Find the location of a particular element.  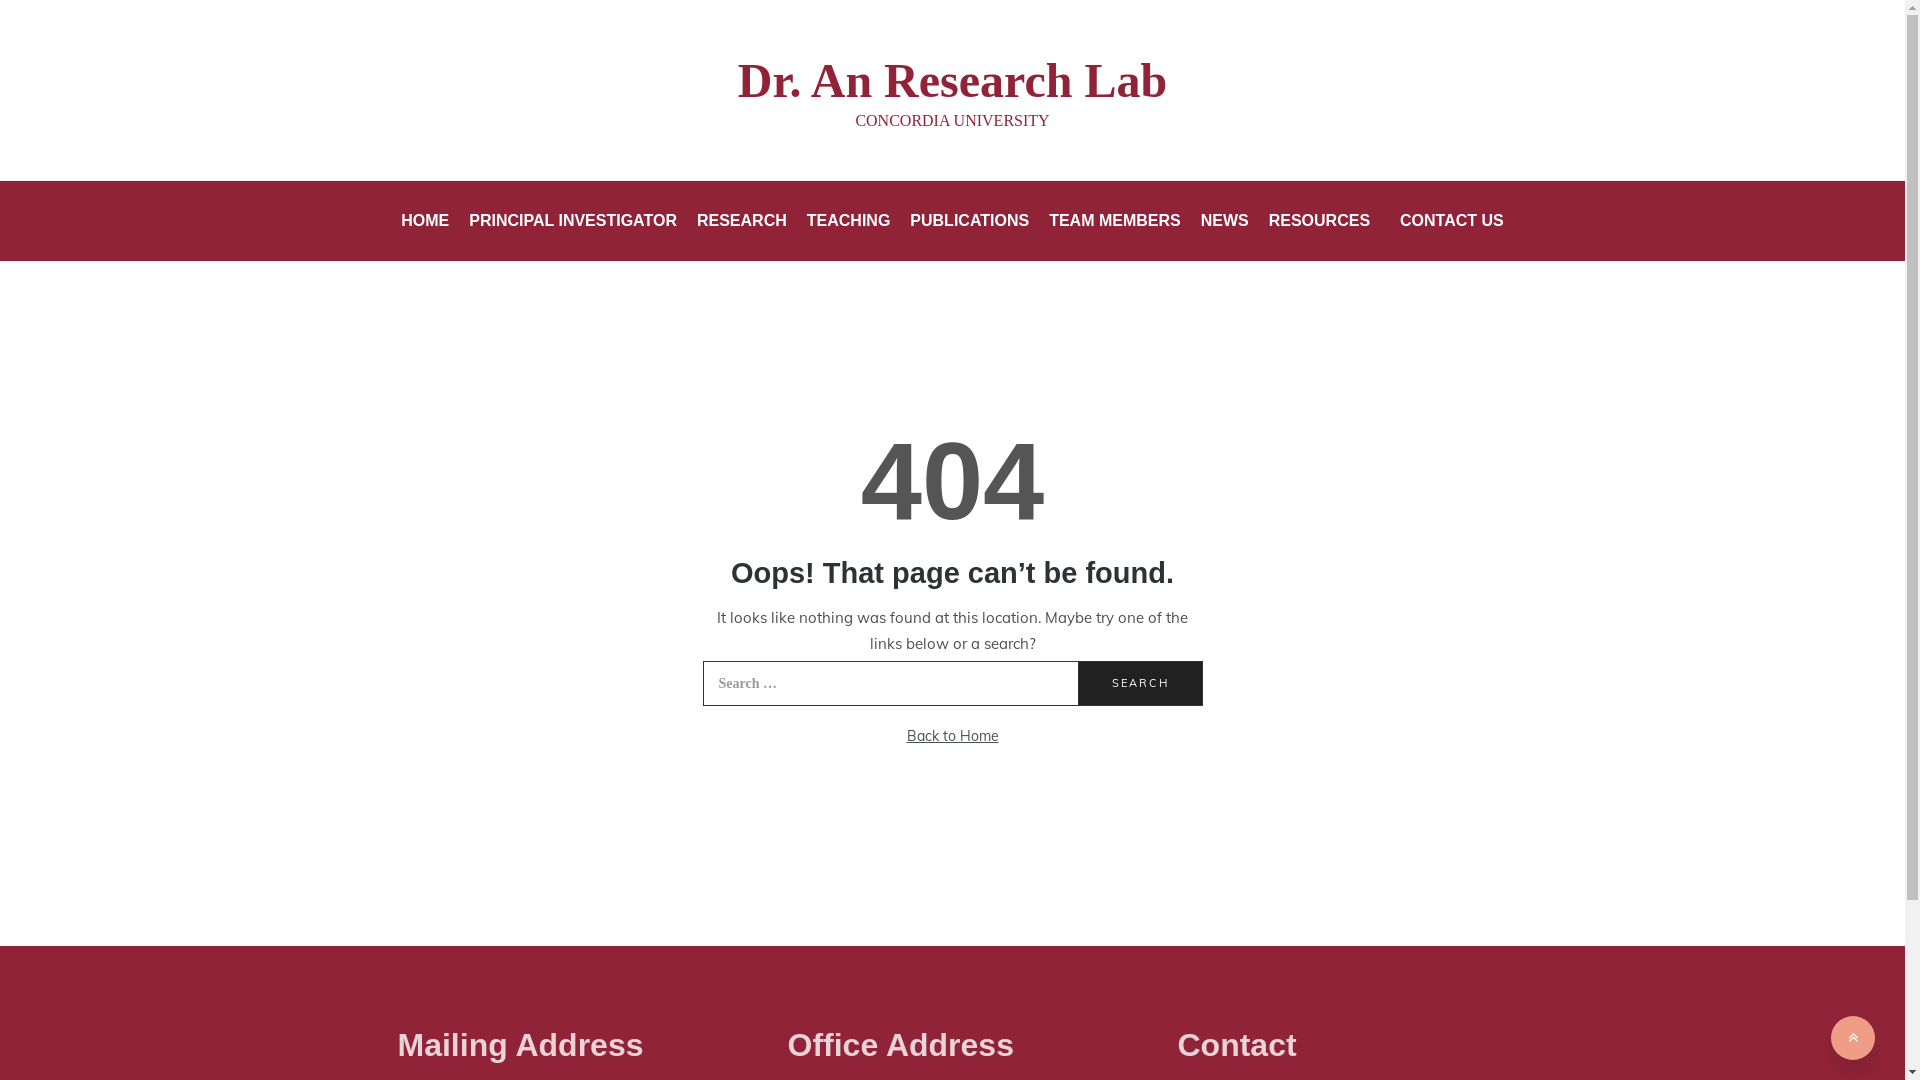

TEAM MEMBERS is located at coordinates (1115, 221).